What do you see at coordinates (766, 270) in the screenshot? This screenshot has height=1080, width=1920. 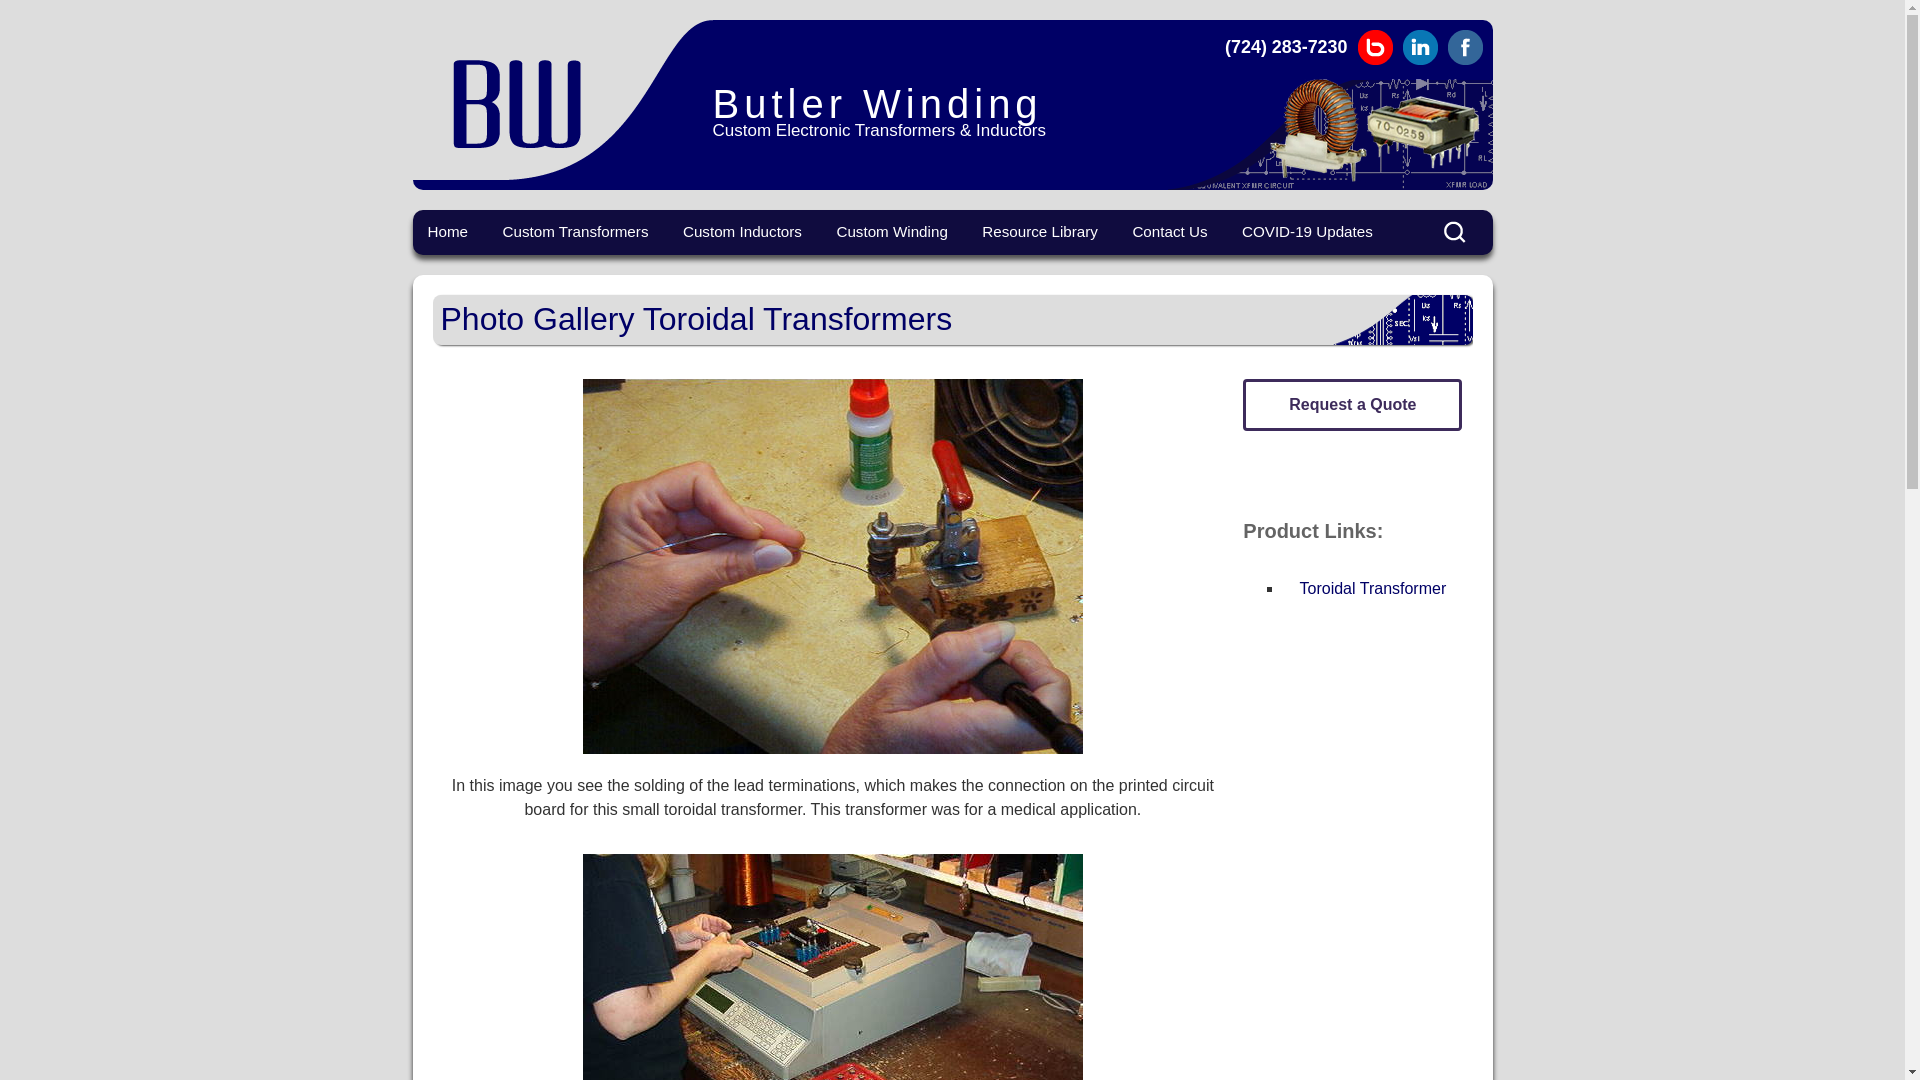 I see `Bobbin Wound Inductor` at bounding box center [766, 270].